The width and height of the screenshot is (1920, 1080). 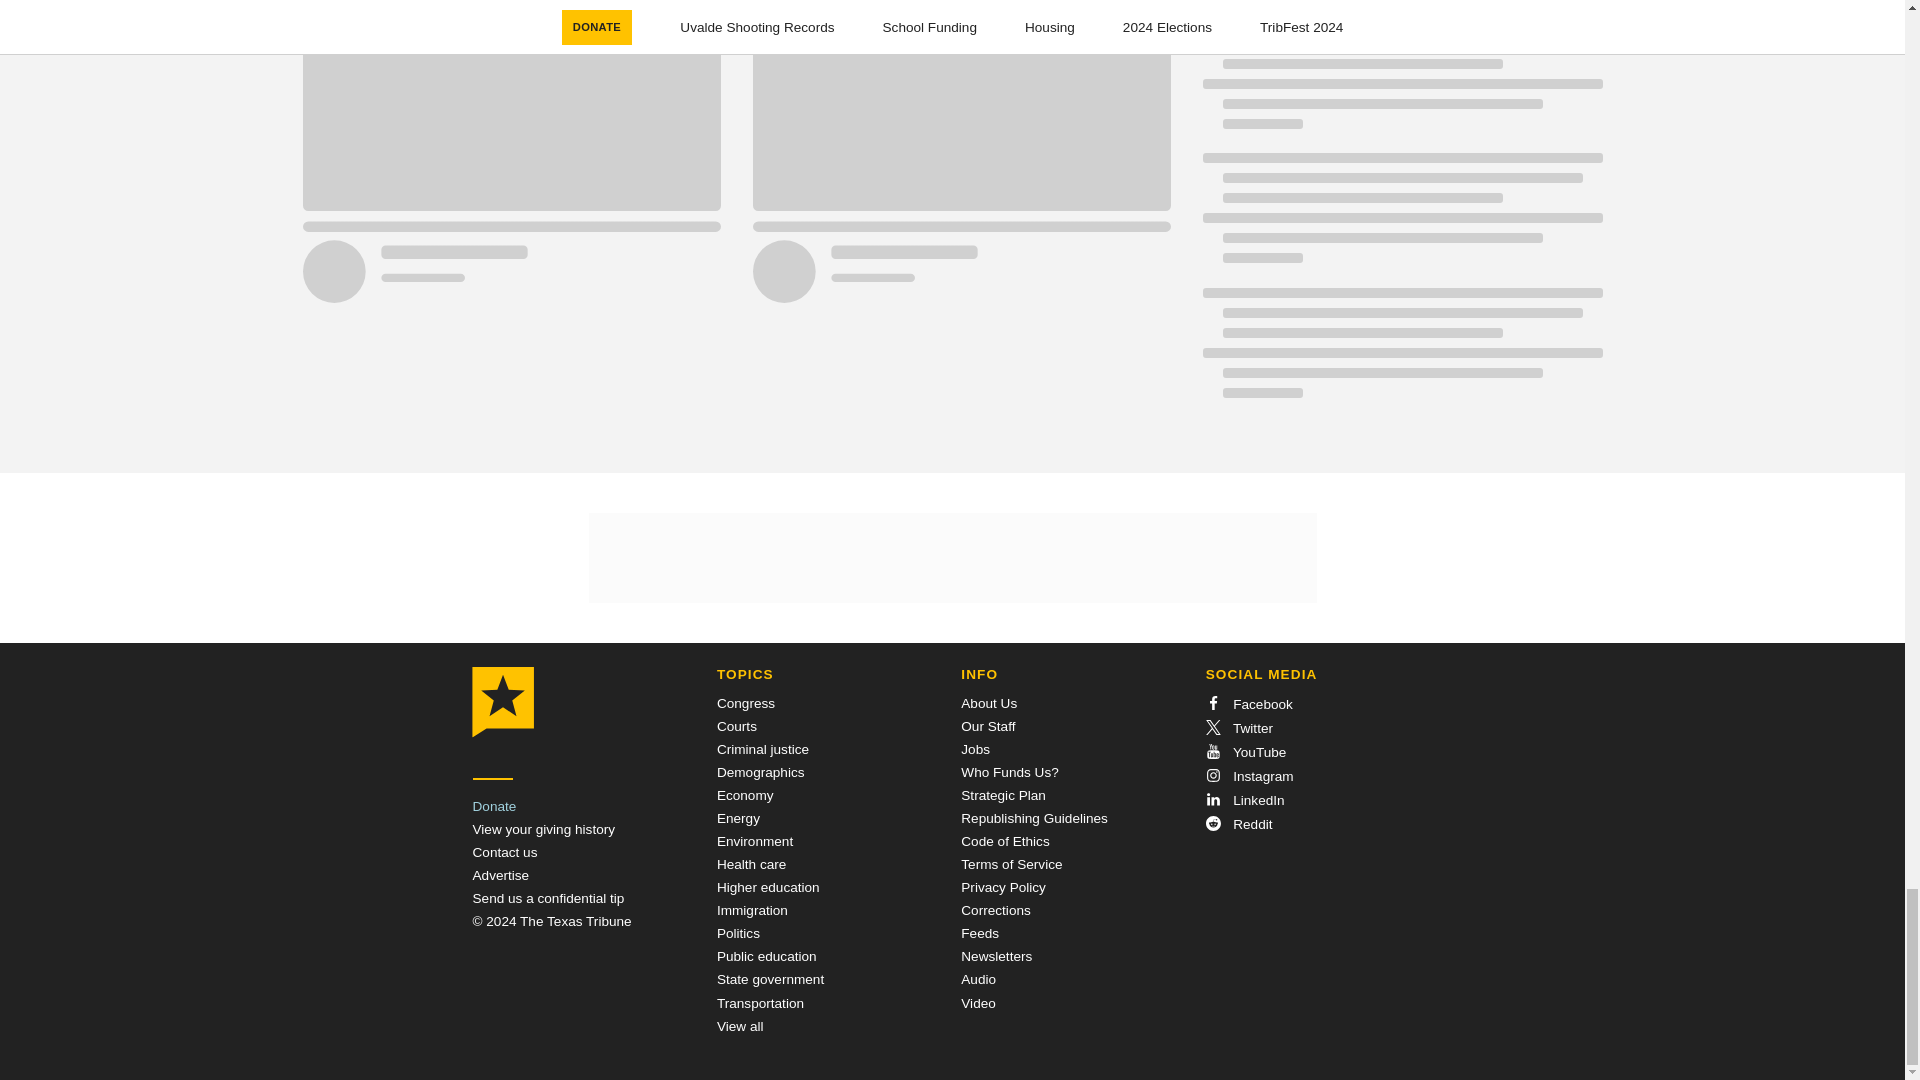 What do you see at coordinates (1009, 772) in the screenshot?
I see `Who Funds Us?` at bounding box center [1009, 772].